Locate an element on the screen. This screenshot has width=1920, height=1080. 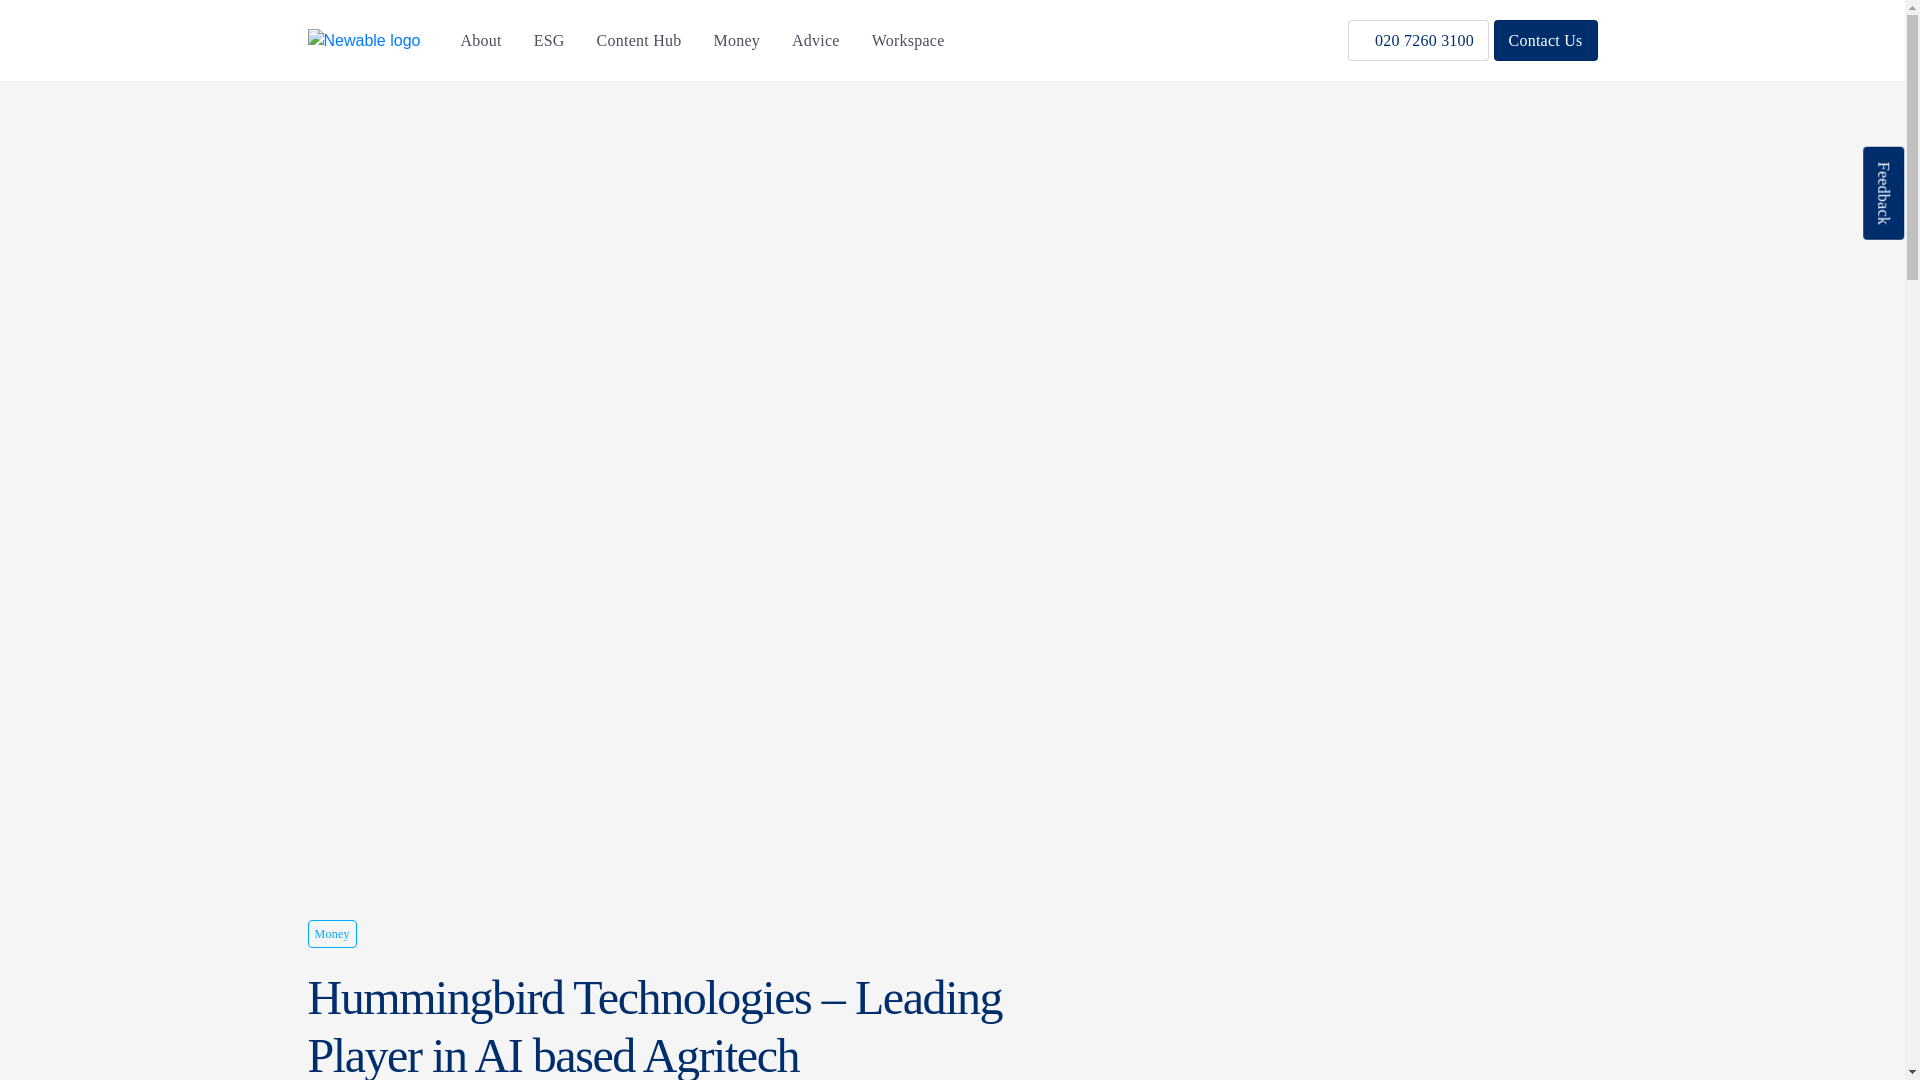
020 7260 3100 is located at coordinates (1418, 40).